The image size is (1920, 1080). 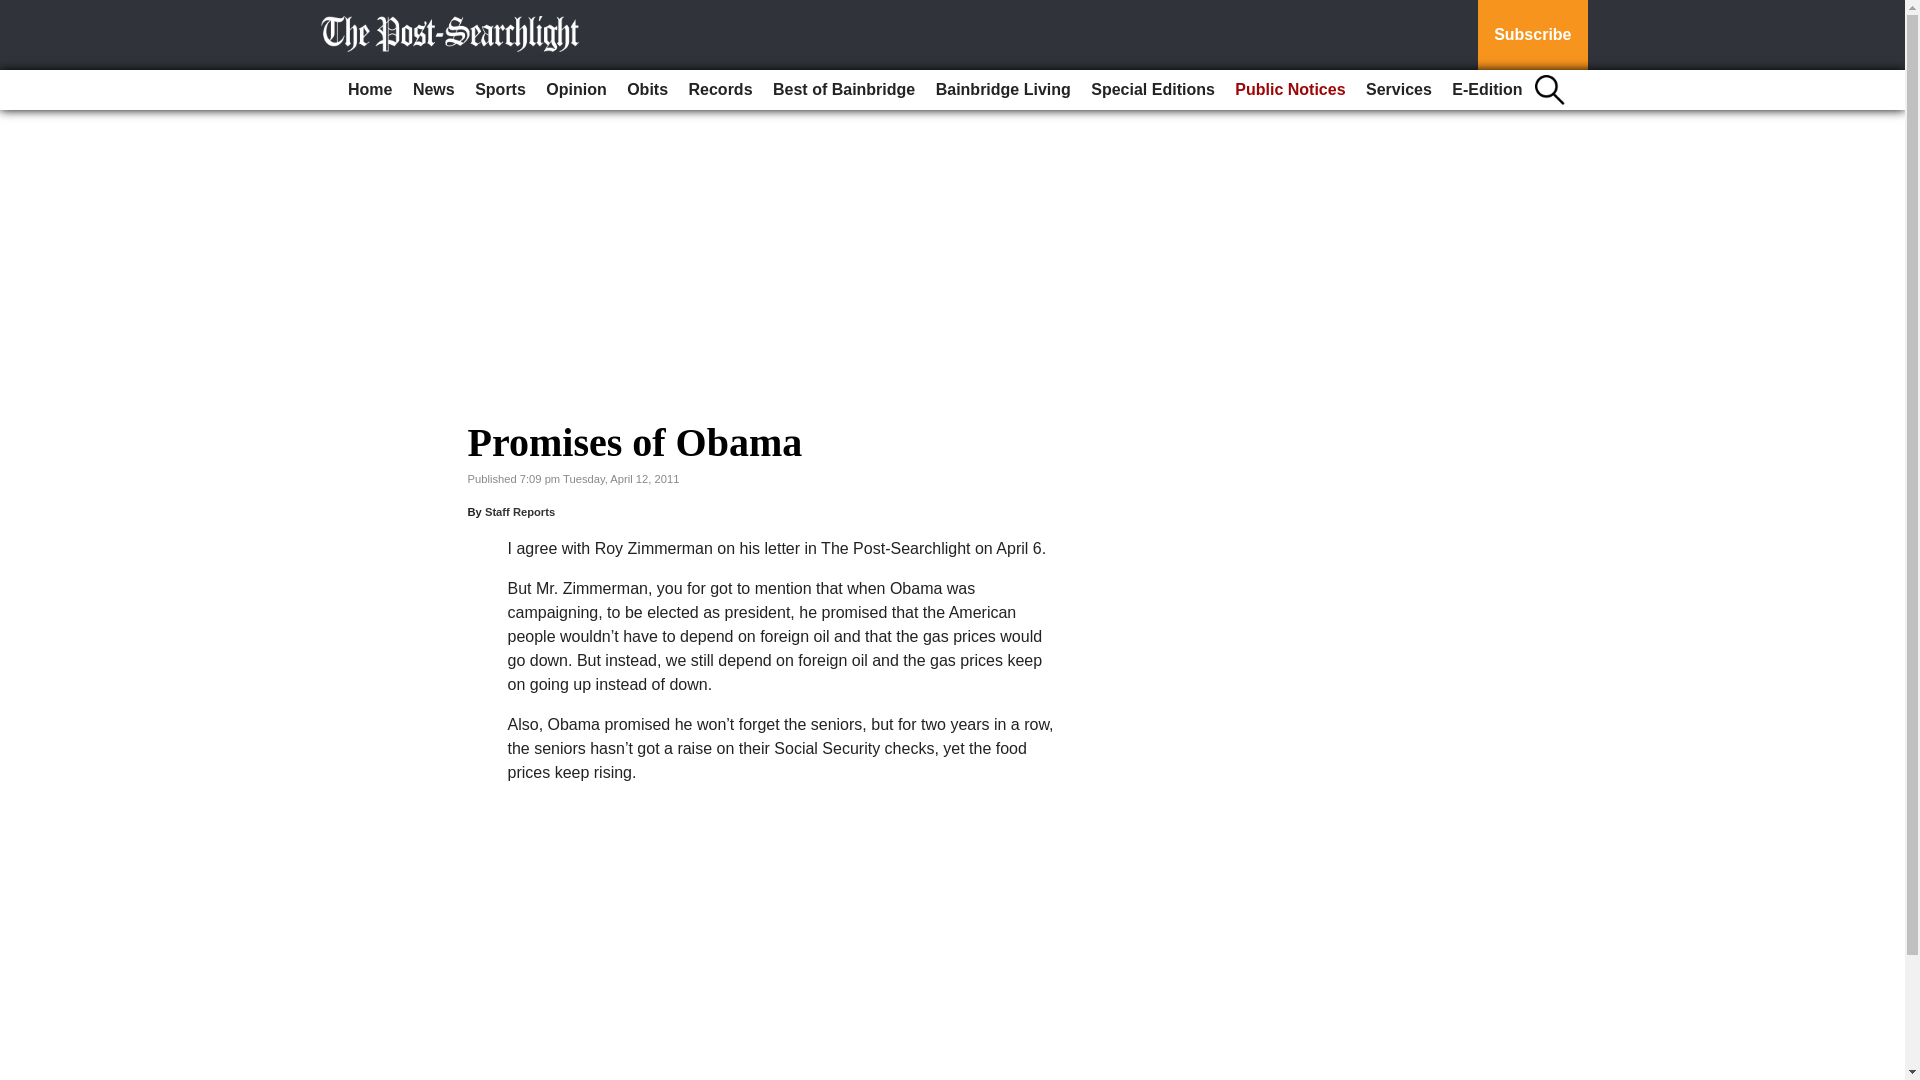 What do you see at coordinates (1290, 90) in the screenshot?
I see `Public Notices` at bounding box center [1290, 90].